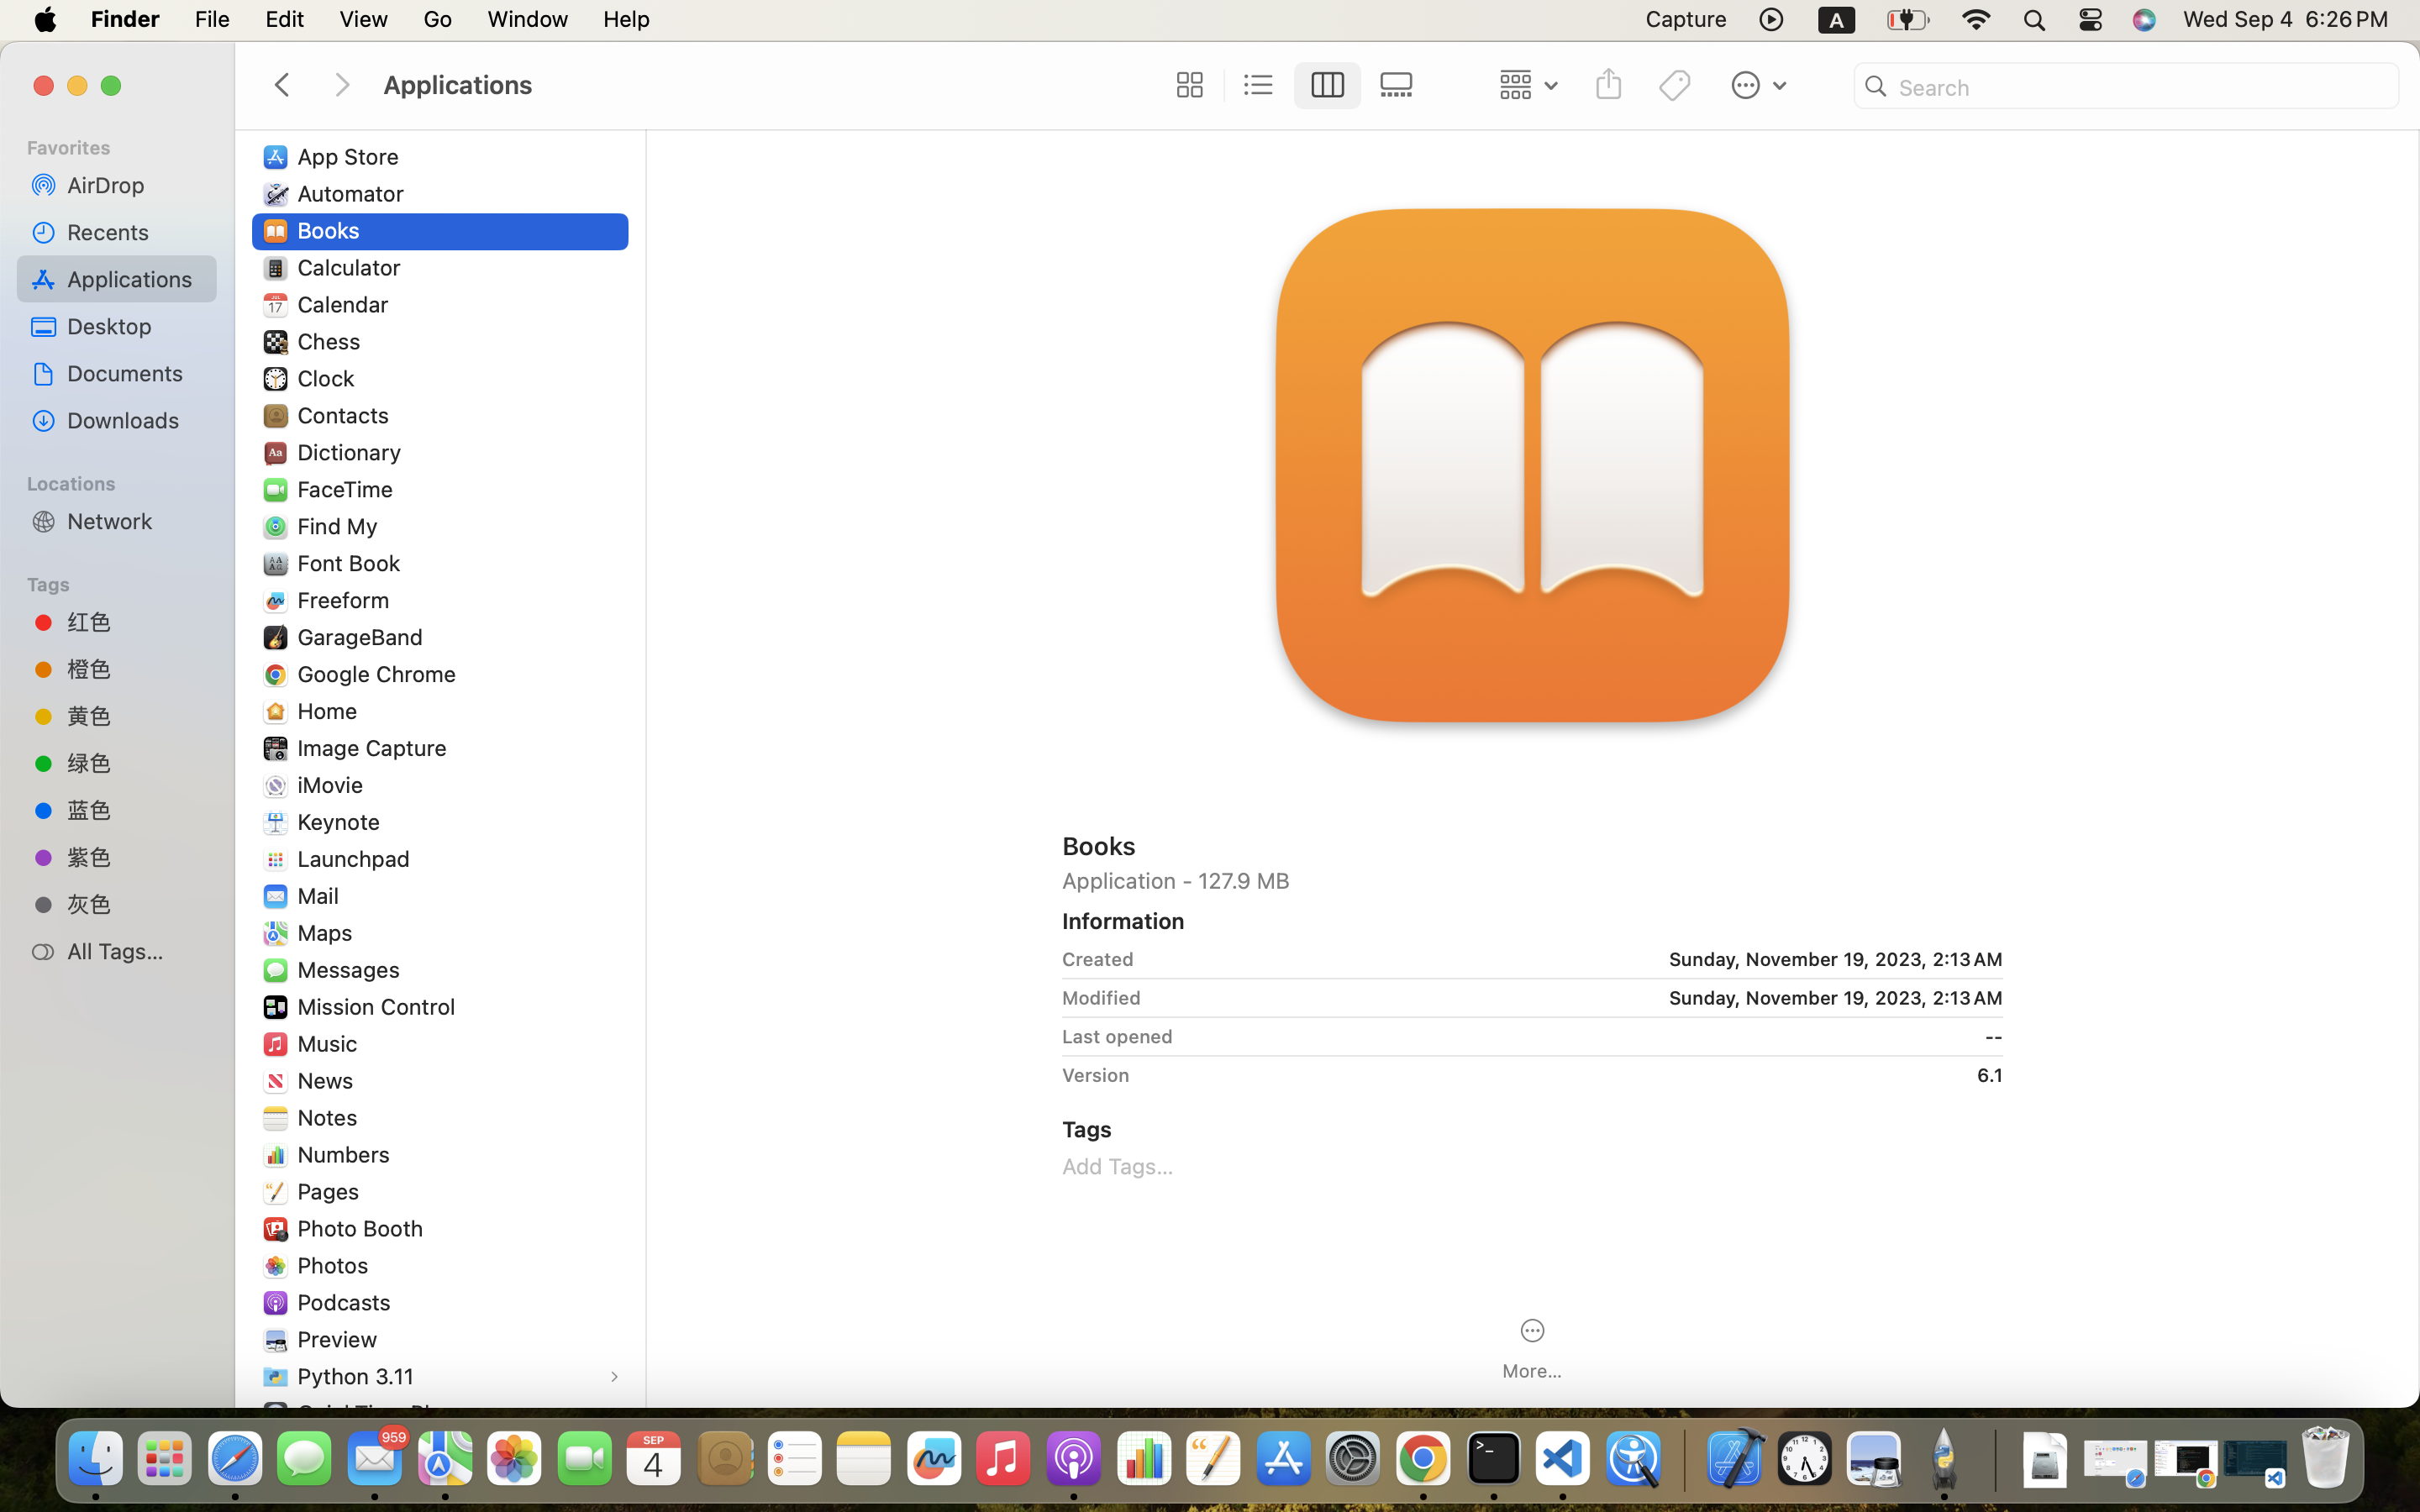 The height and width of the screenshot is (1512, 2420). Describe the element at coordinates (1576, 959) in the screenshot. I see `Sunday, November 19, 2023, 2:13 AM` at that location.